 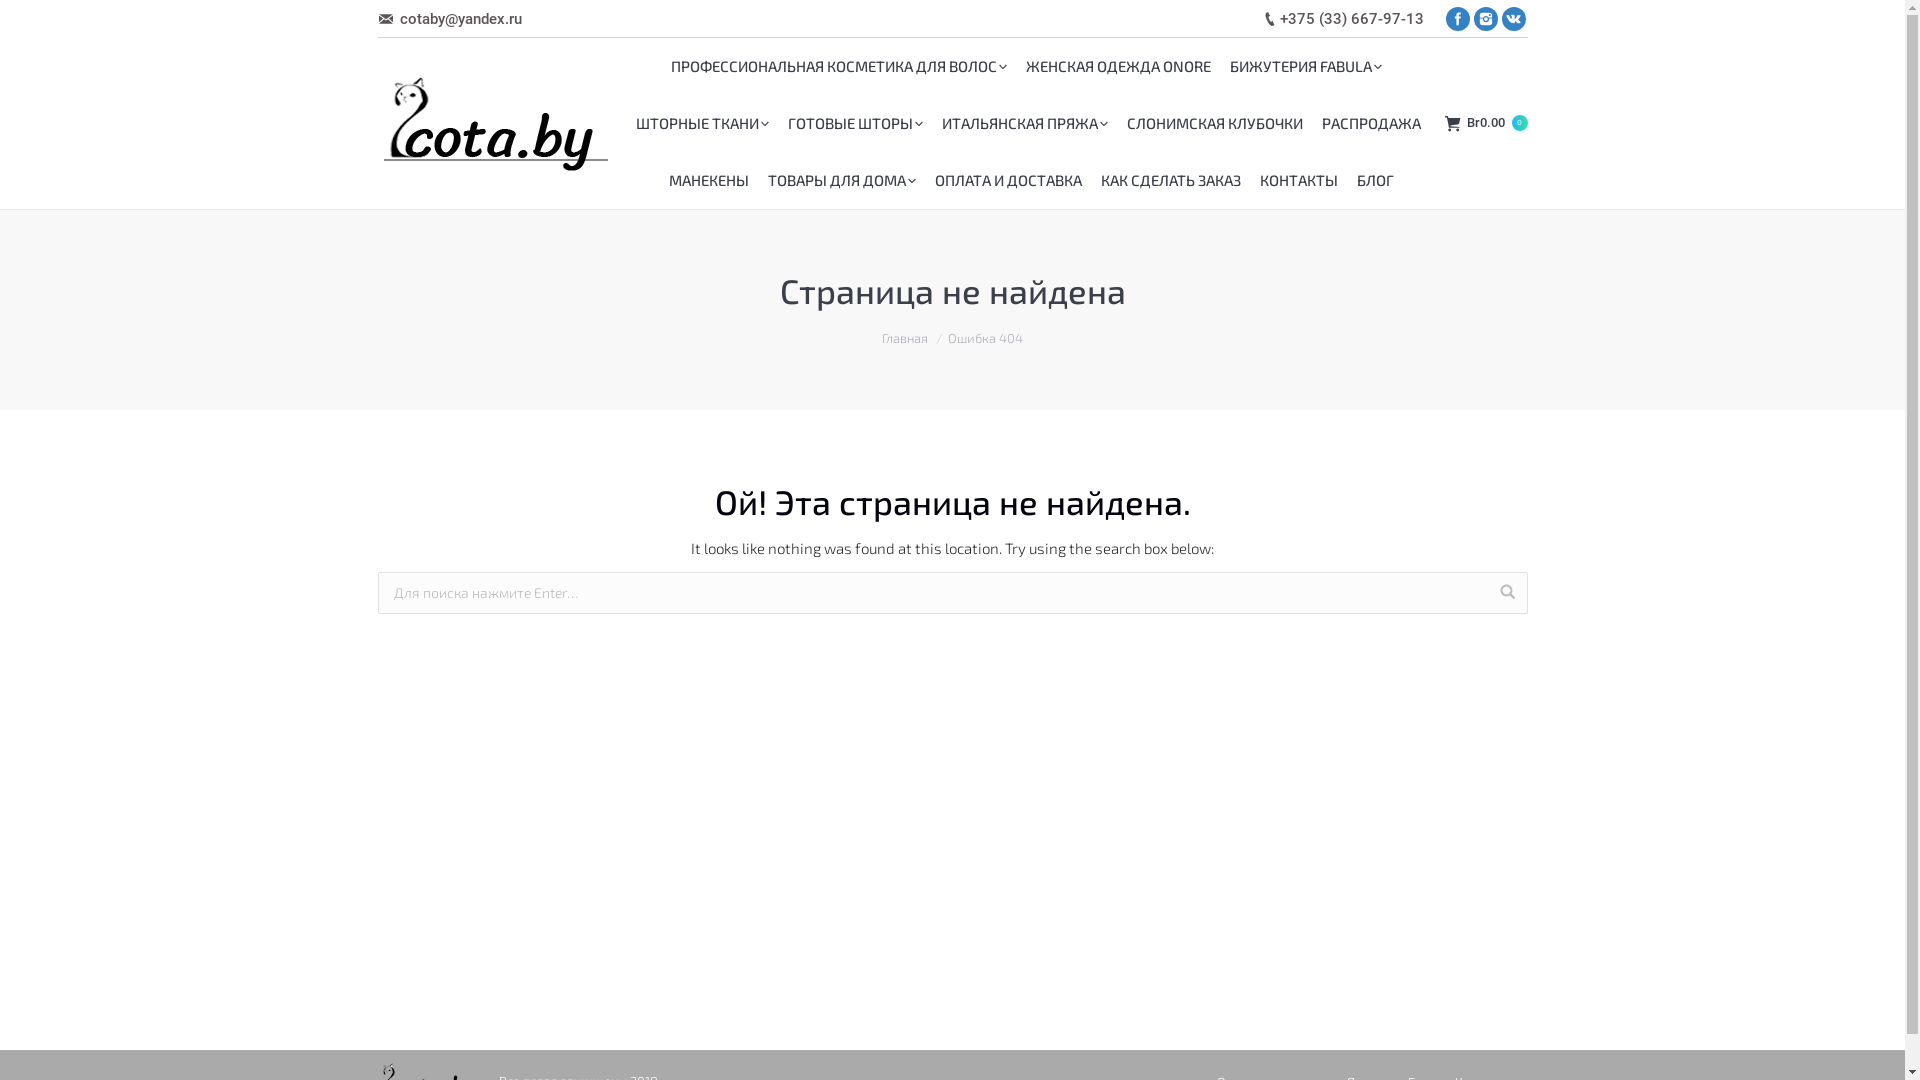 I want to click on Facebook, so click(x=1458, y=19).